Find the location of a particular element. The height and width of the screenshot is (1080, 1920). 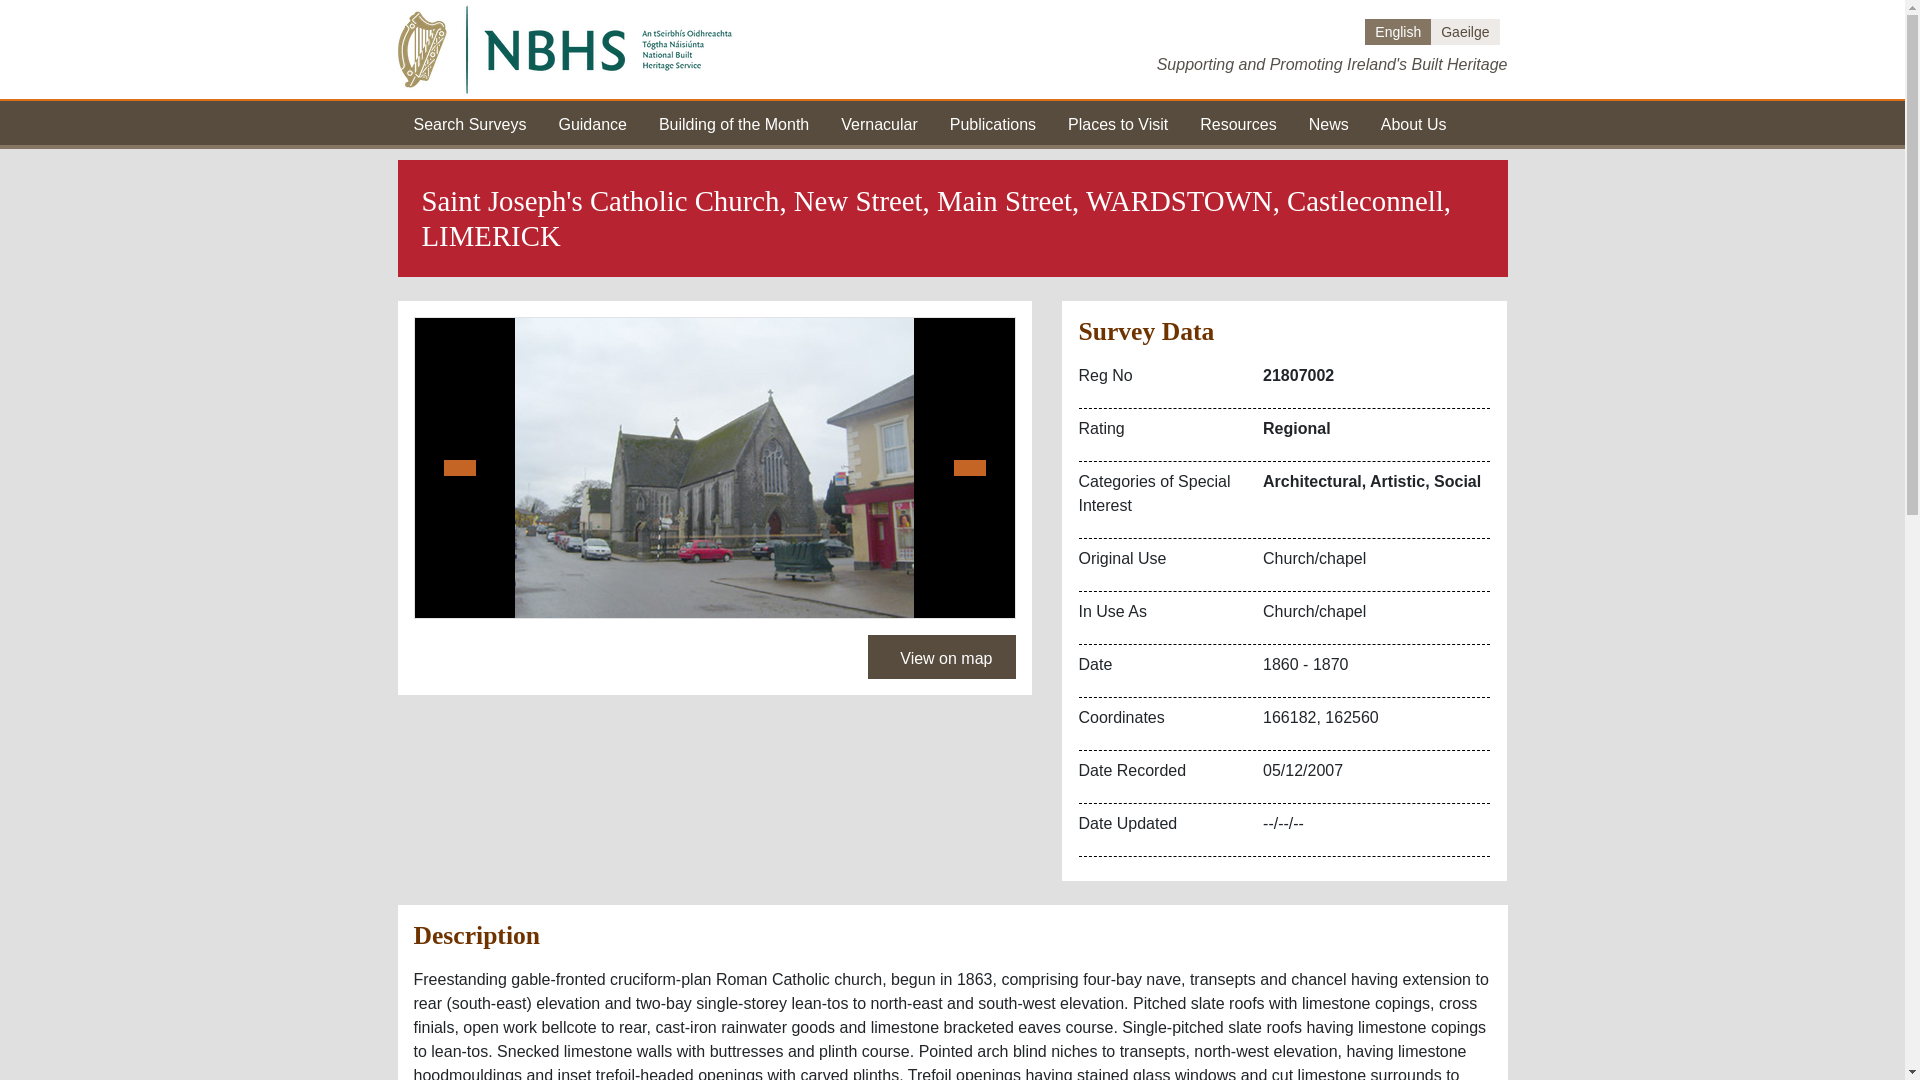

Building of the Month is located at coordinates (733, 122).